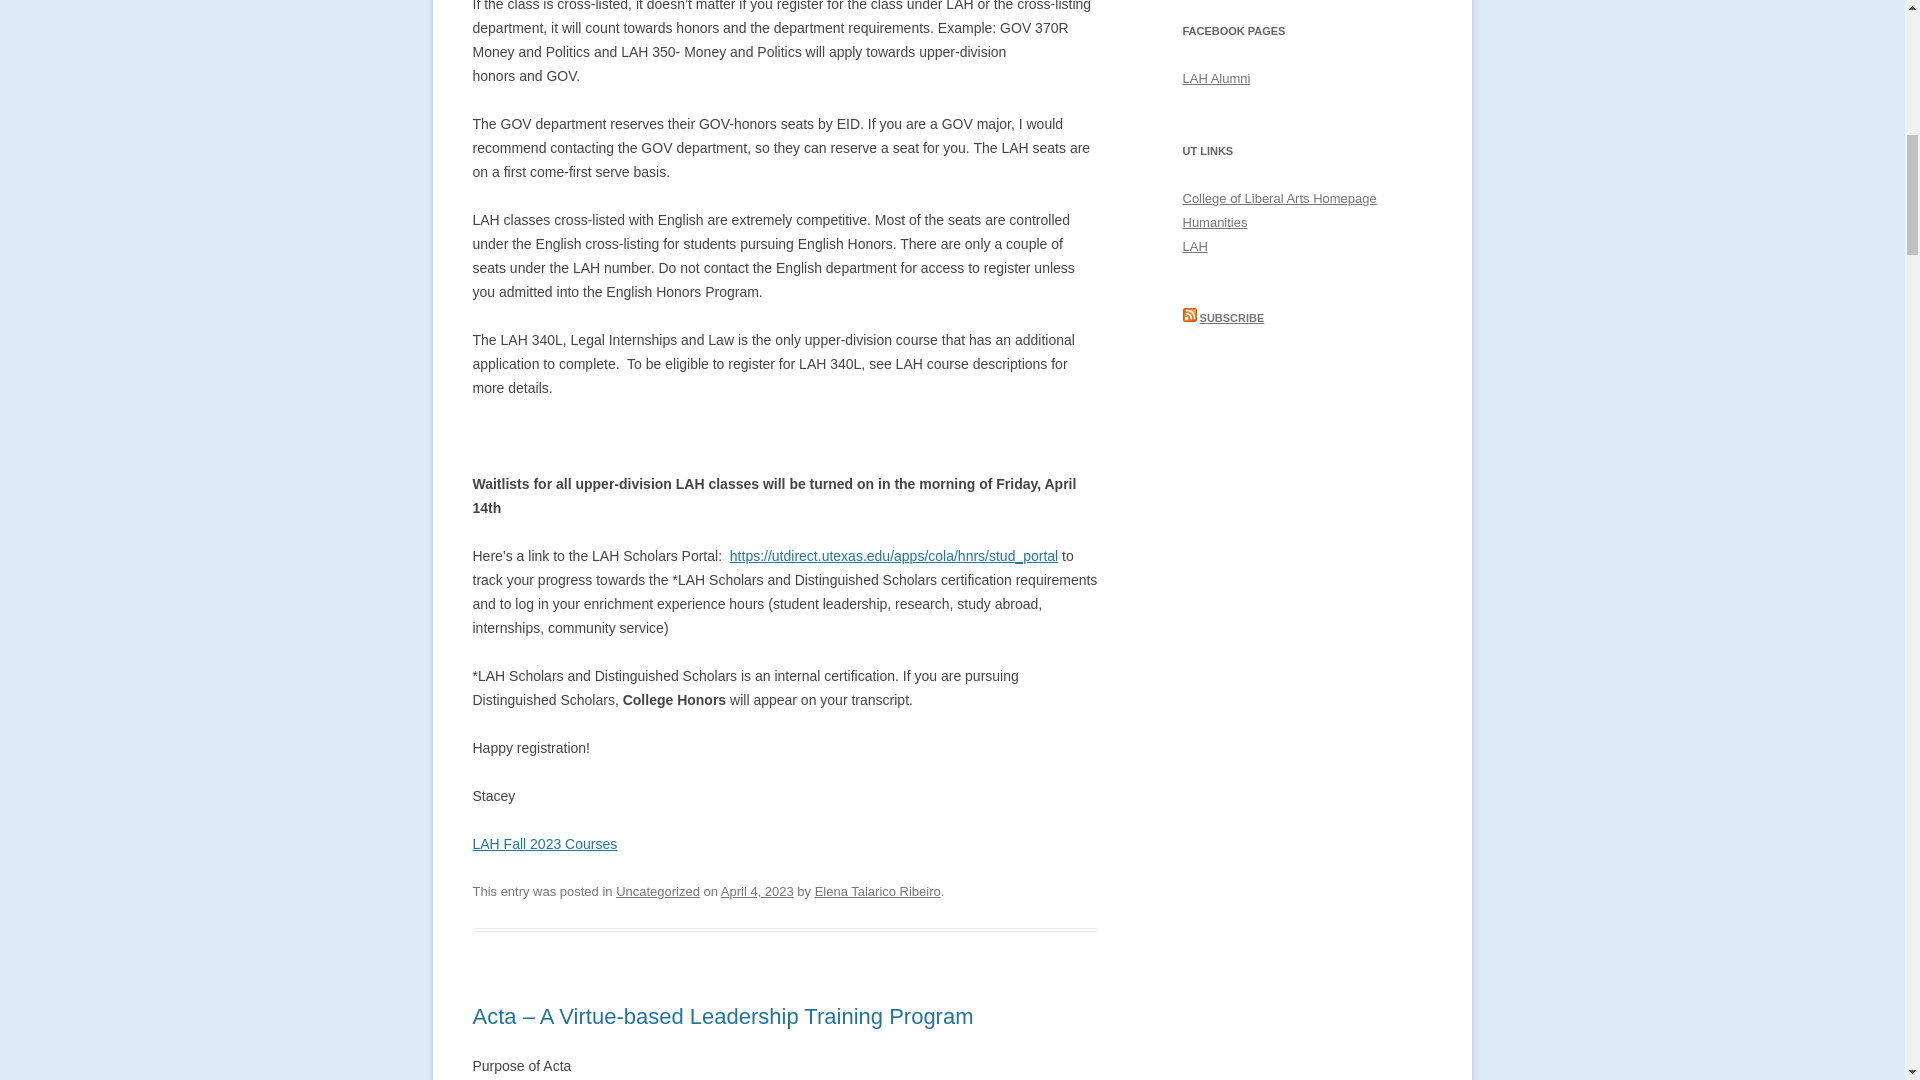  I want to click on 11:36 am, so click(758, 891).